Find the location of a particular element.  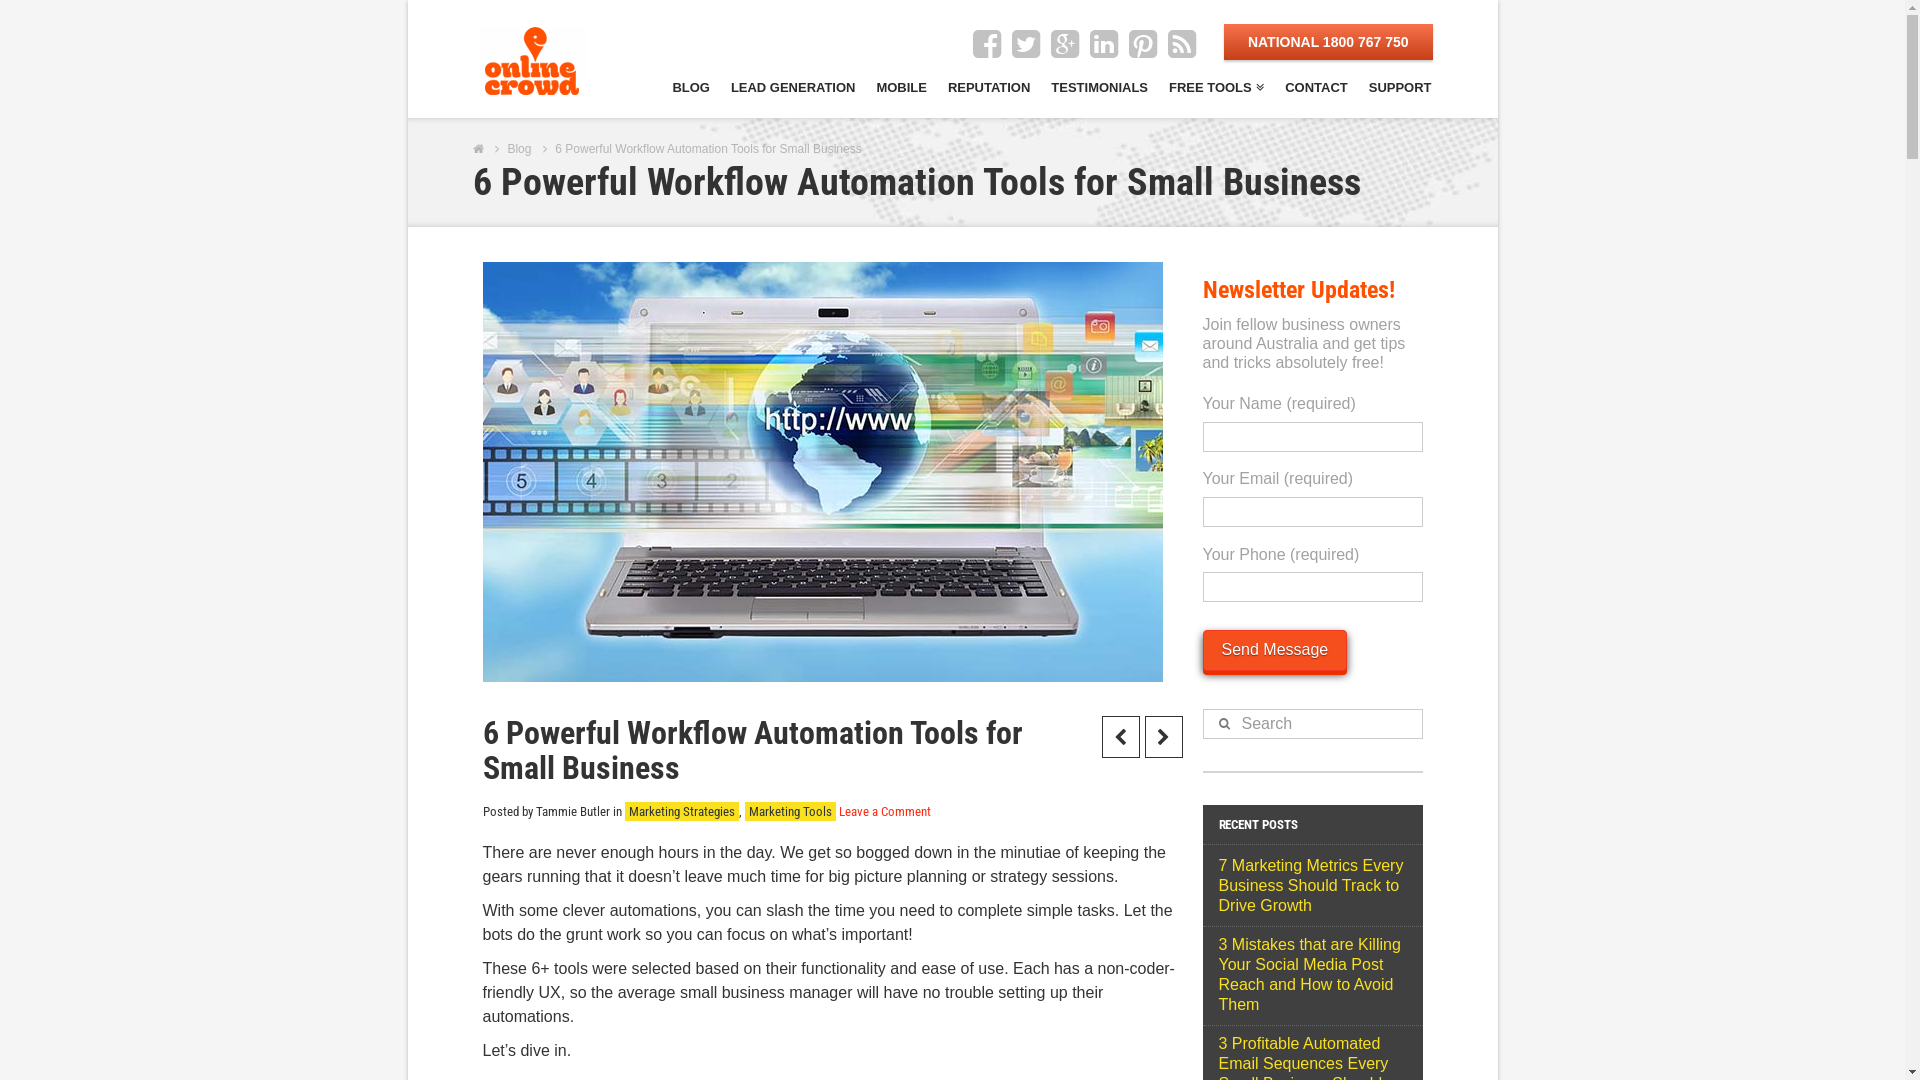

RSS is located at coordinates (1182, 44).